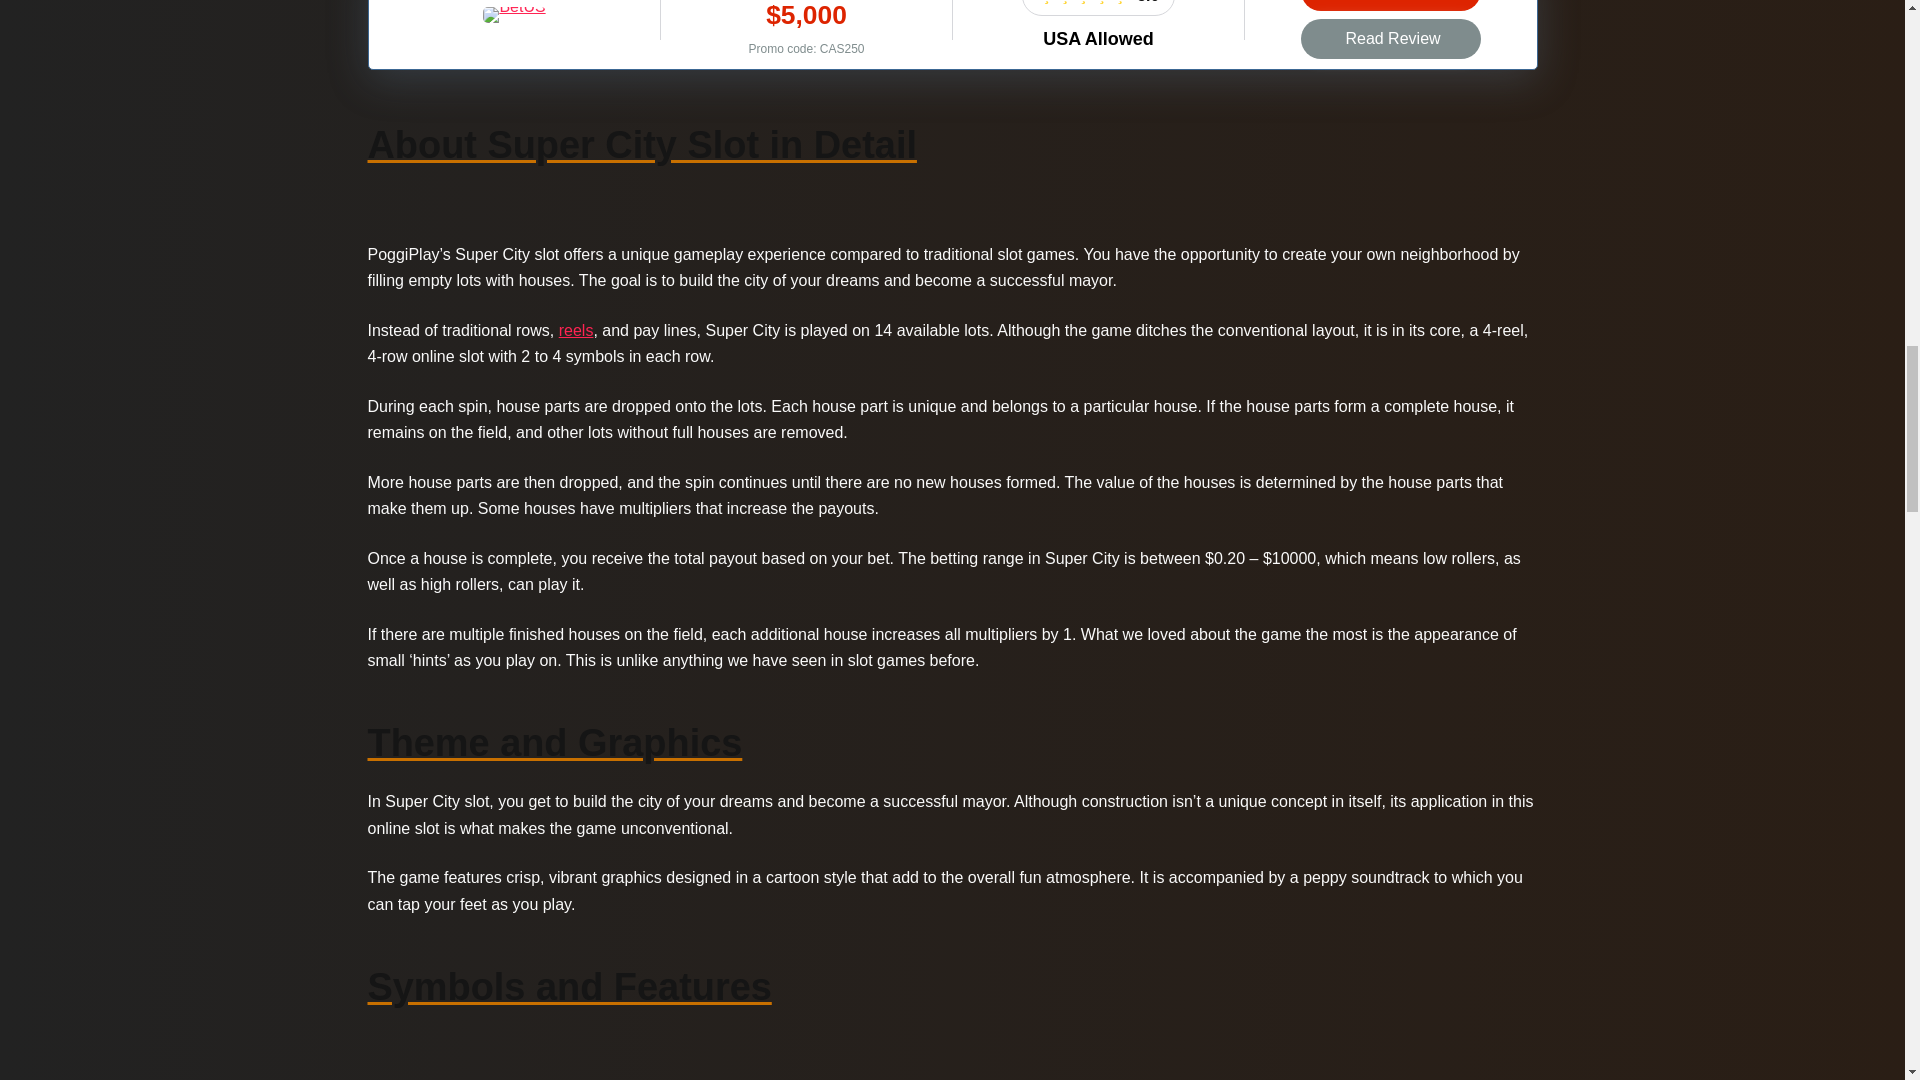 The width and height of the screenshot is (1920, 1080). Describe the element at coordinates (1390, 39) in the screenshot. I see `Read Review` at that location.